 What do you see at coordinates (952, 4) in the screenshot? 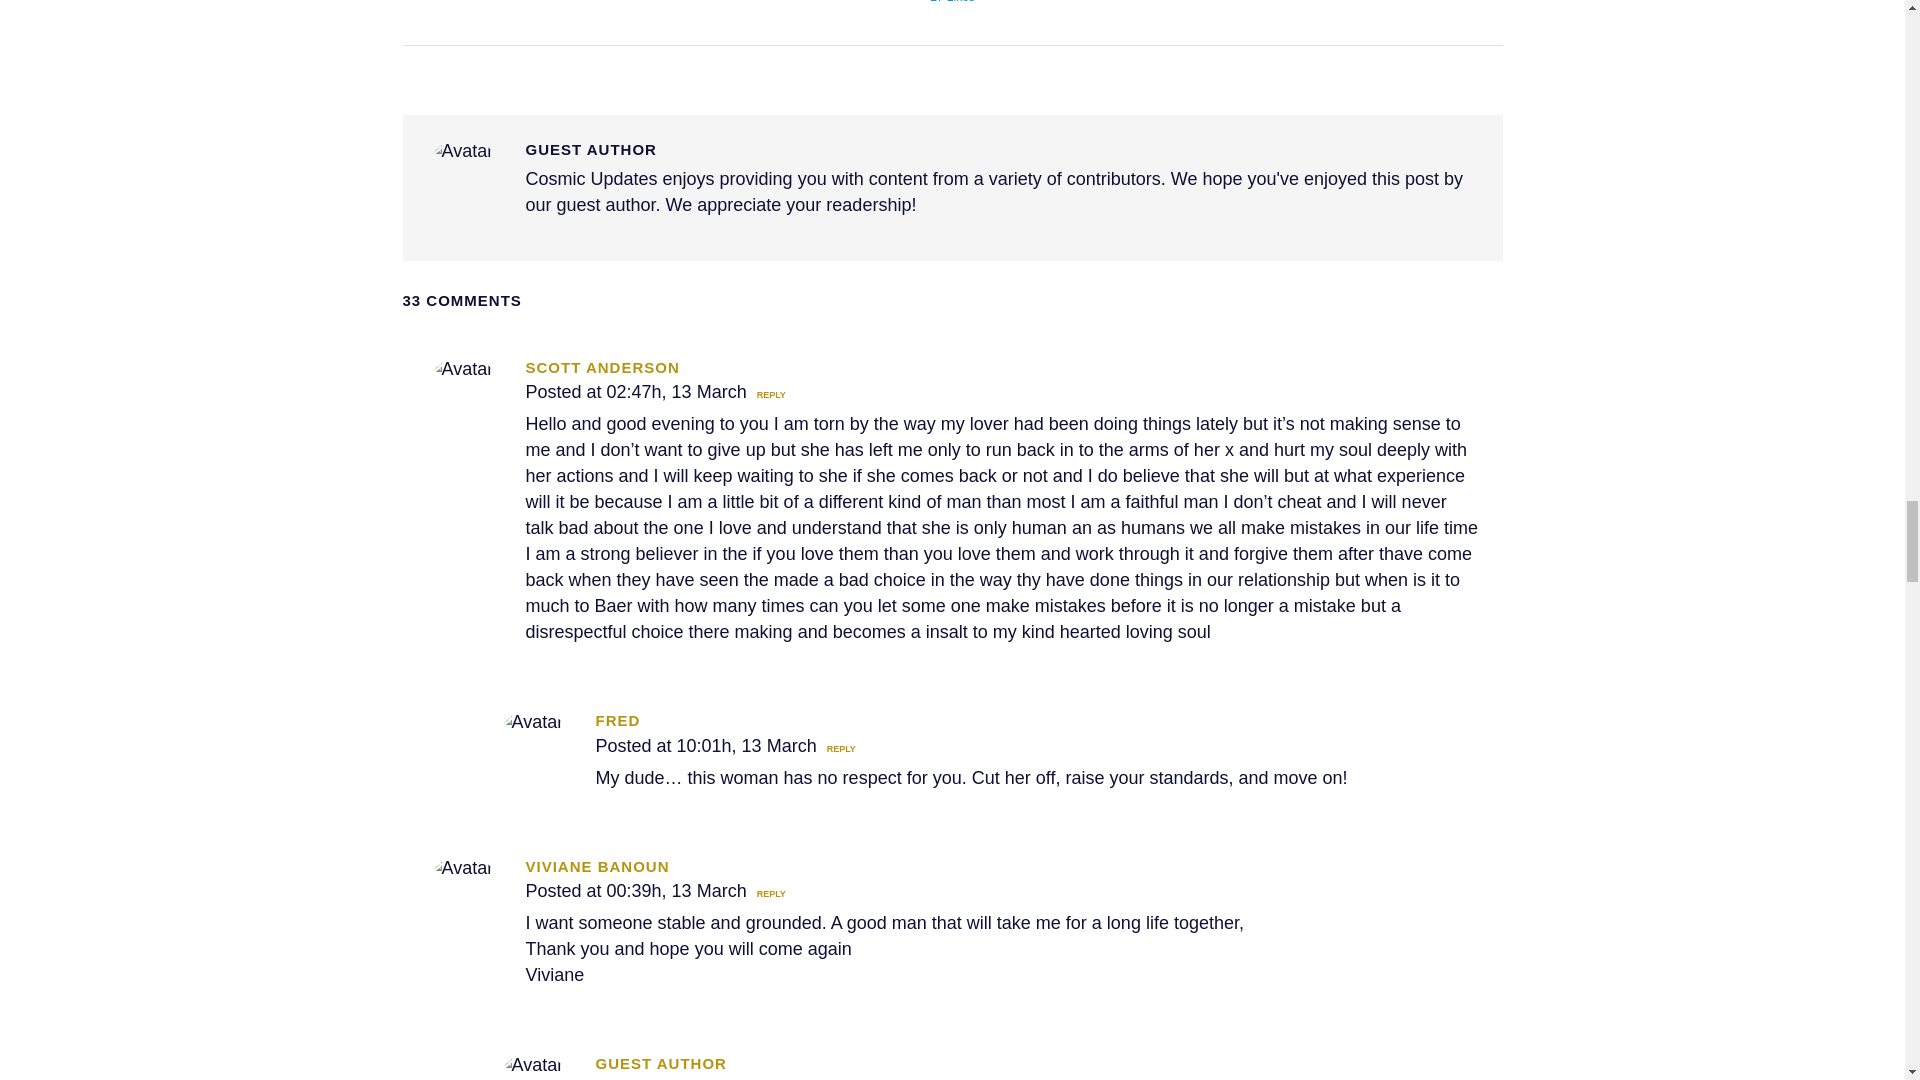
I see `Like this` at bounding box center [952, 4].